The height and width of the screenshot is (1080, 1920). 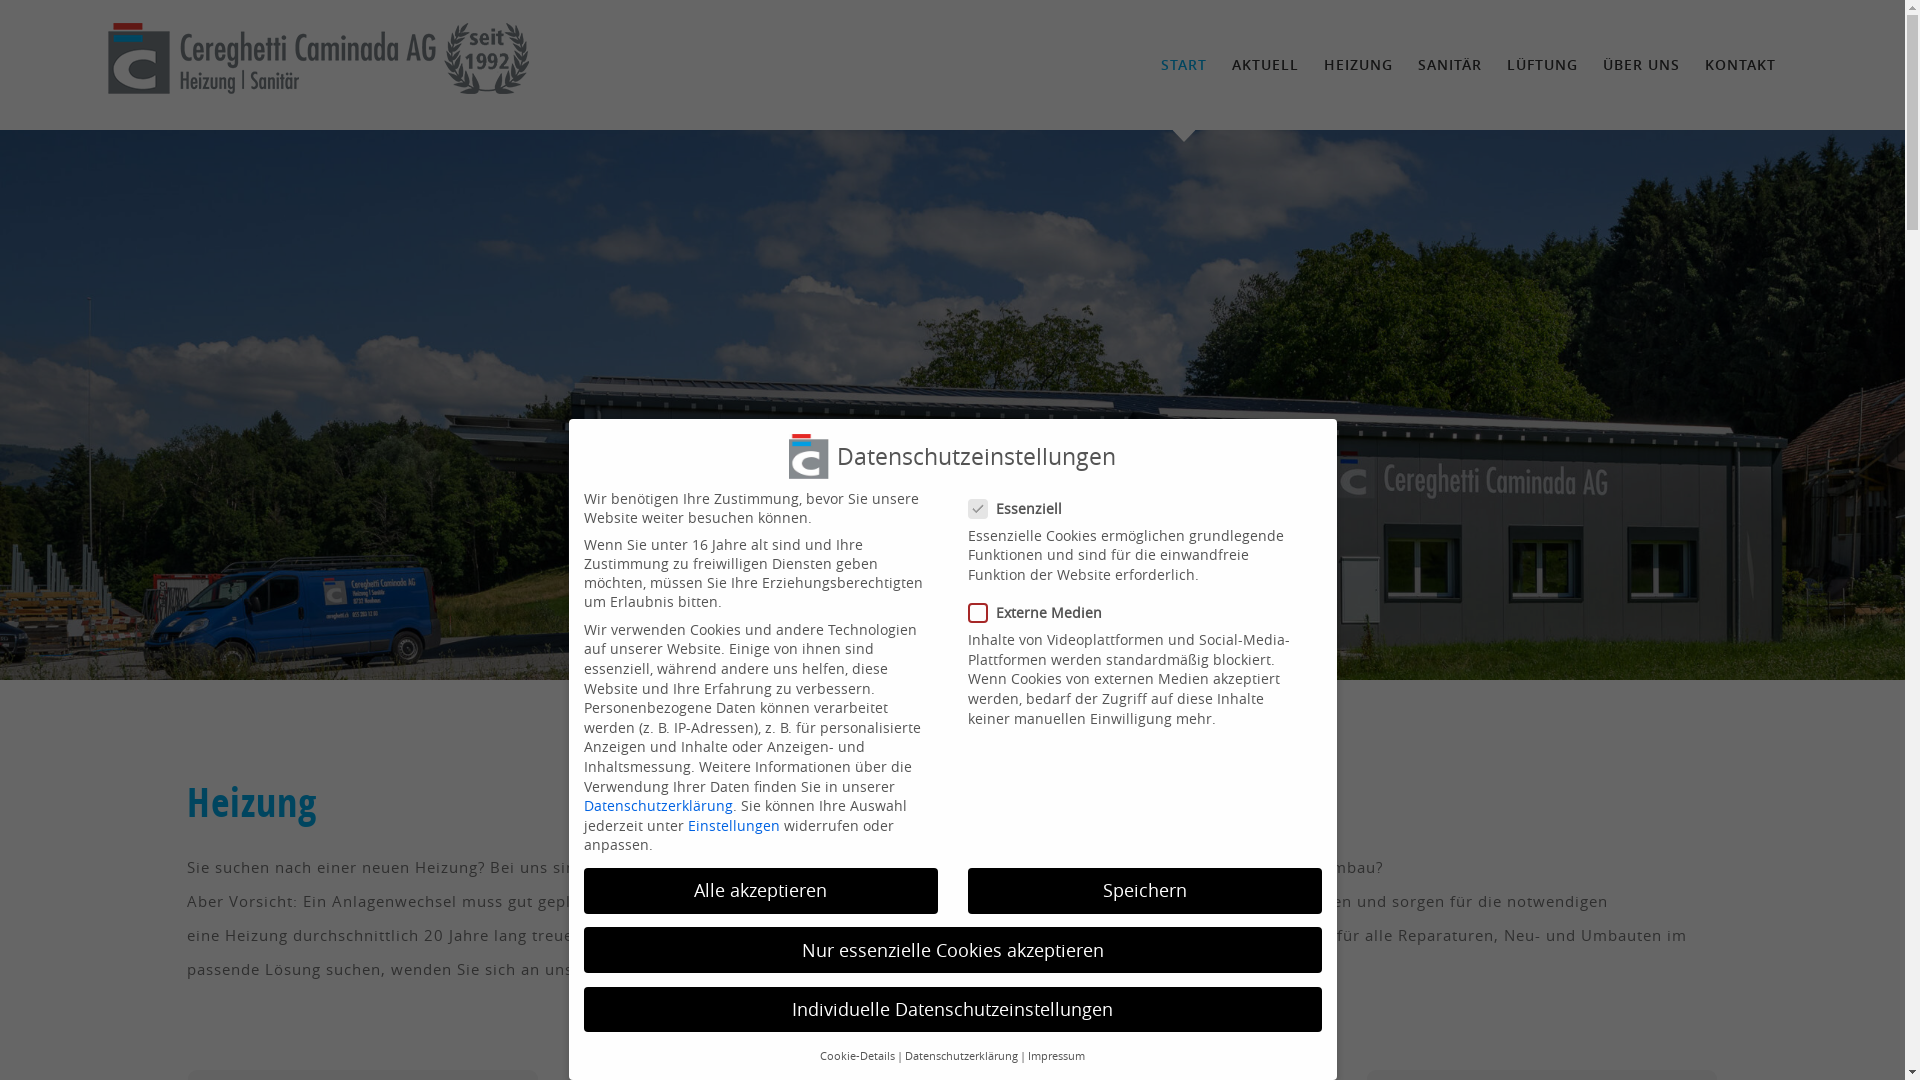 I want to click on Impressum, so click(x=1056, y=1056).